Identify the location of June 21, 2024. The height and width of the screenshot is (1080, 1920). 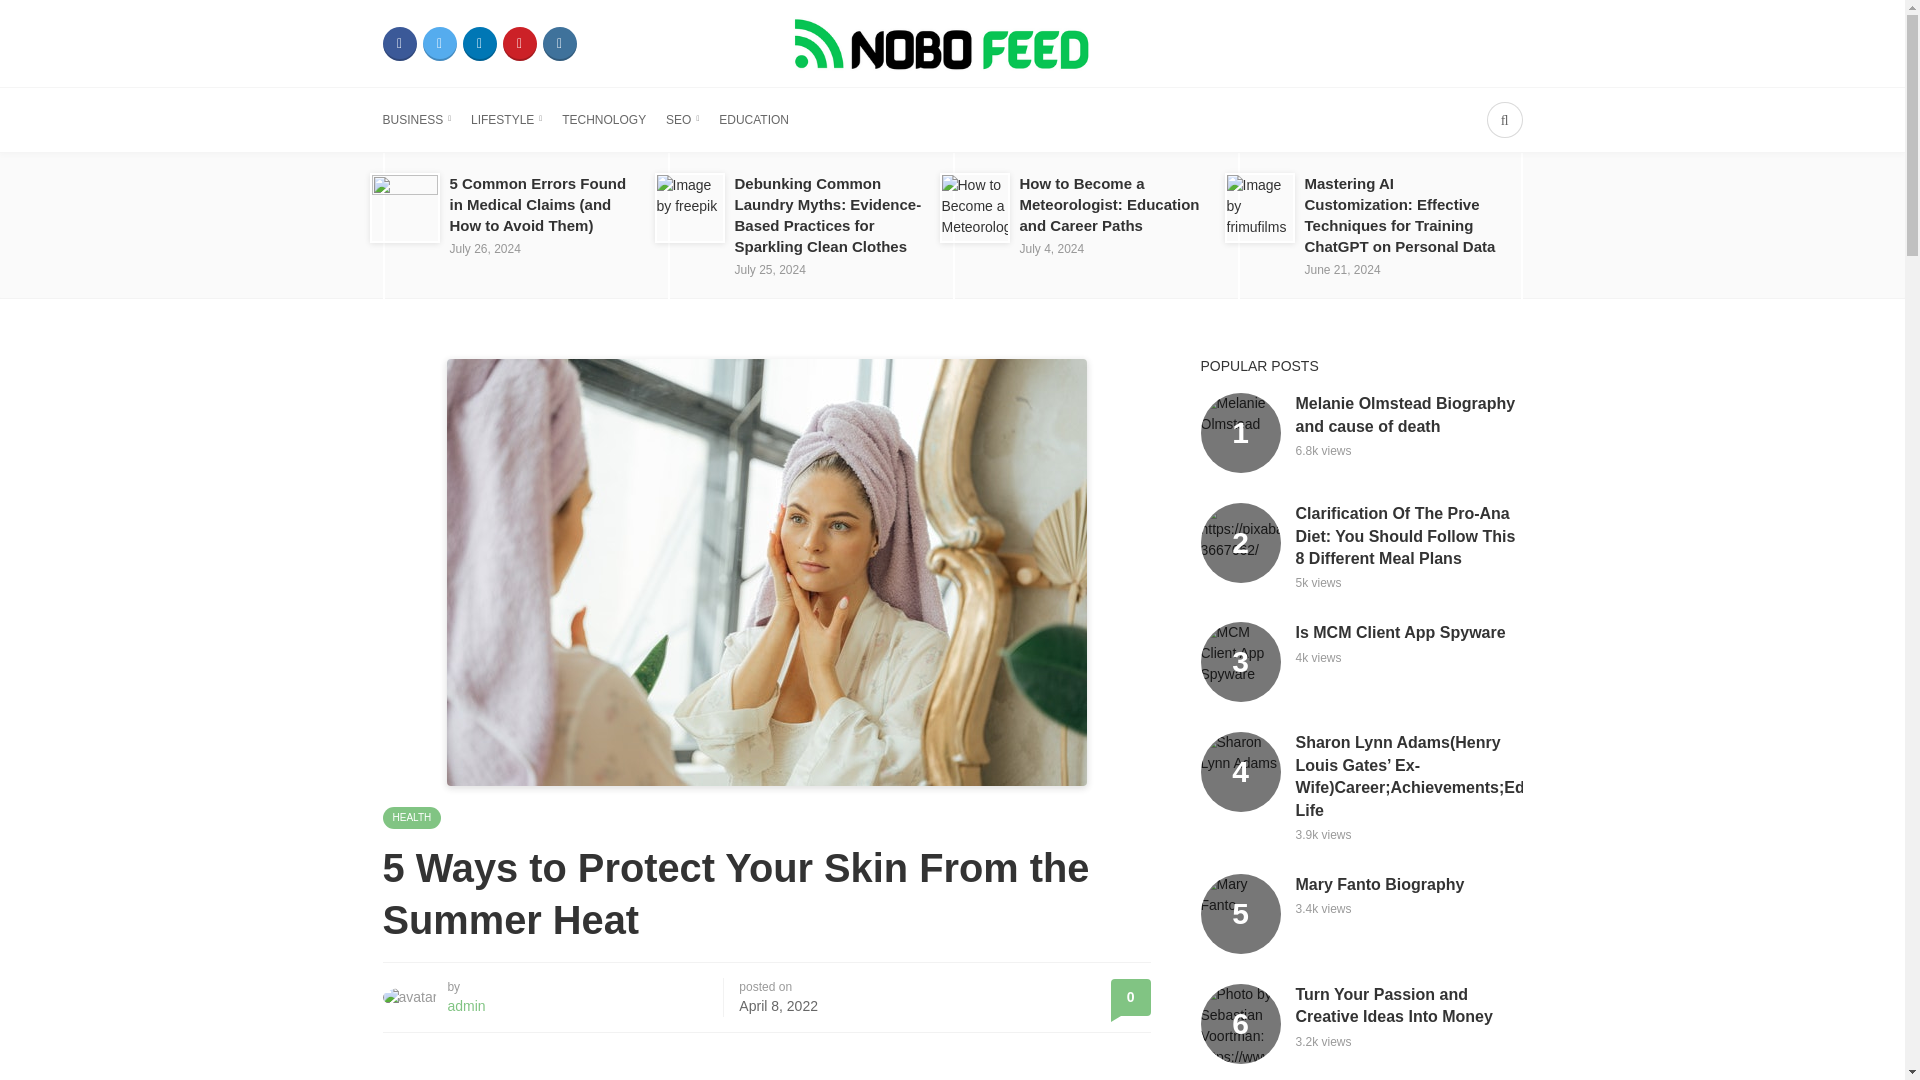
(1342, 270).